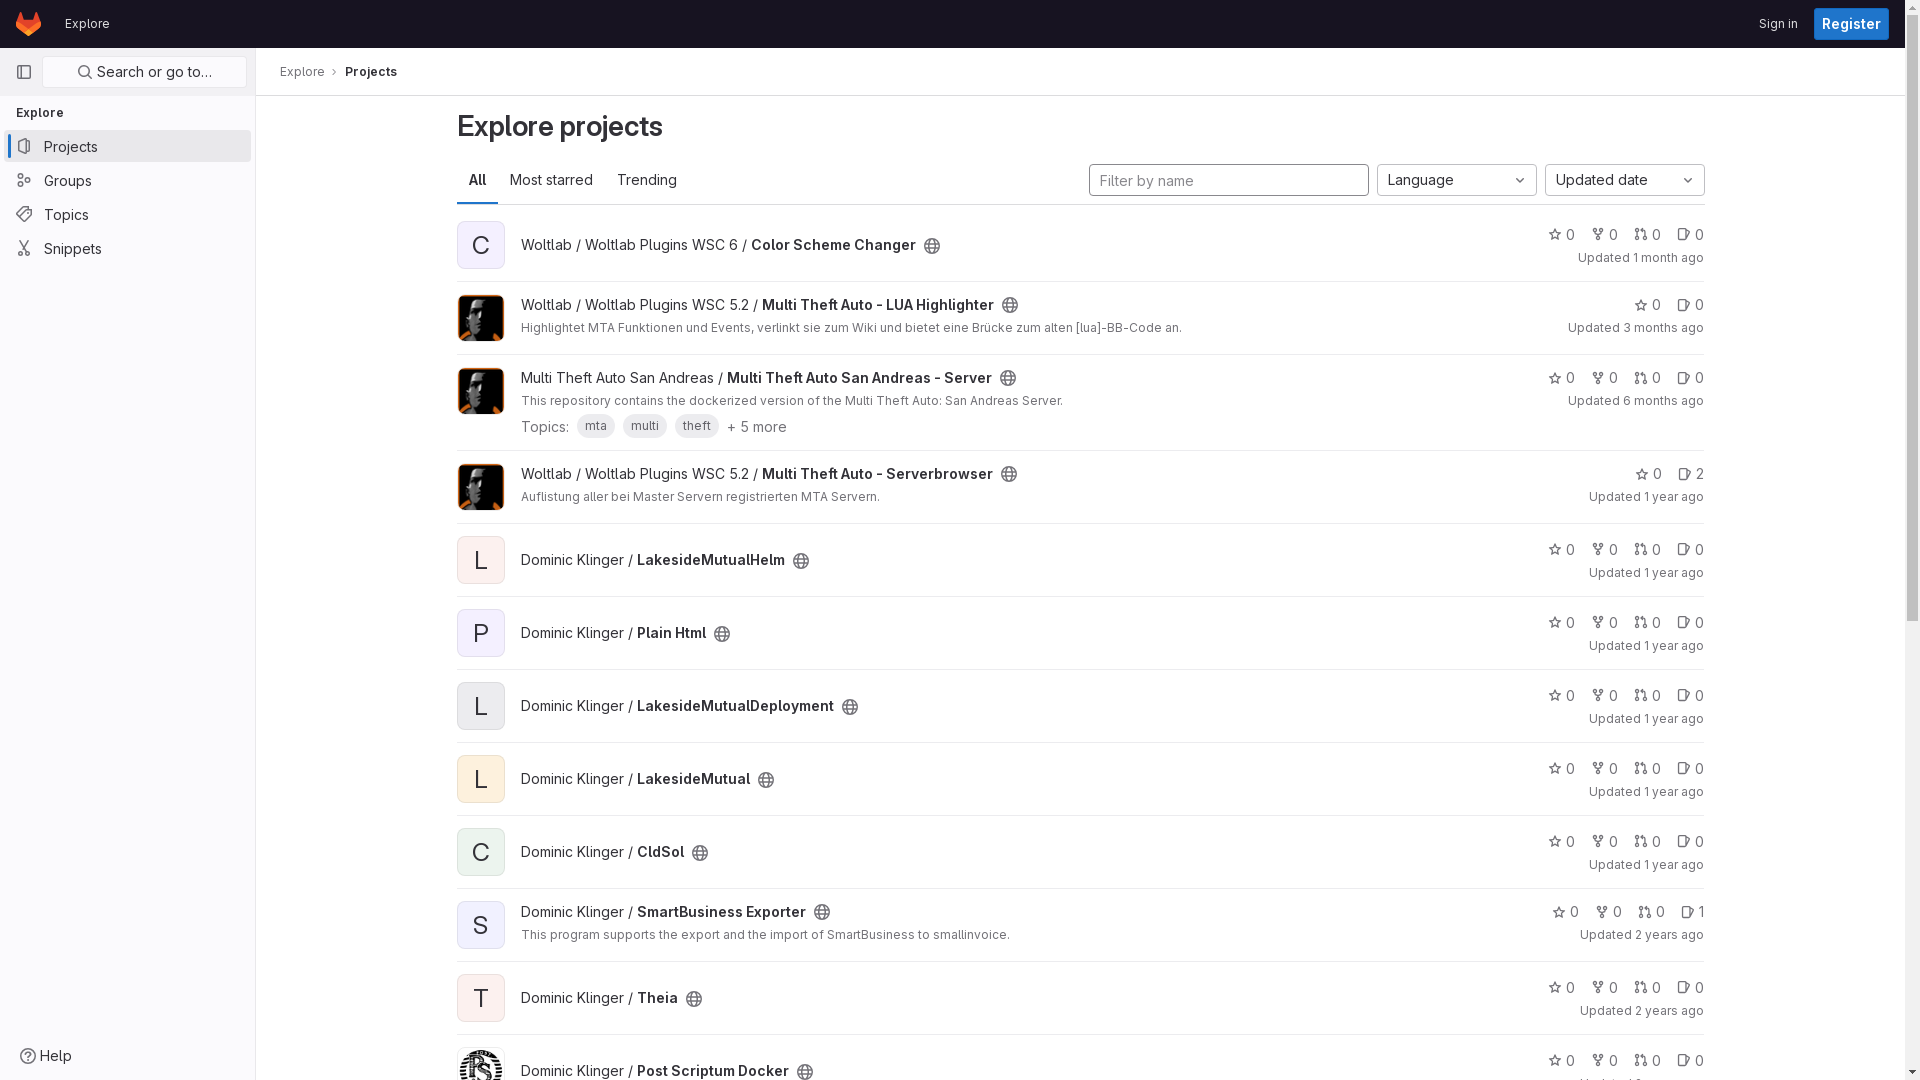 This screenshot has height=1080, width=1920. I want to click on 0, so click(1604, 622).